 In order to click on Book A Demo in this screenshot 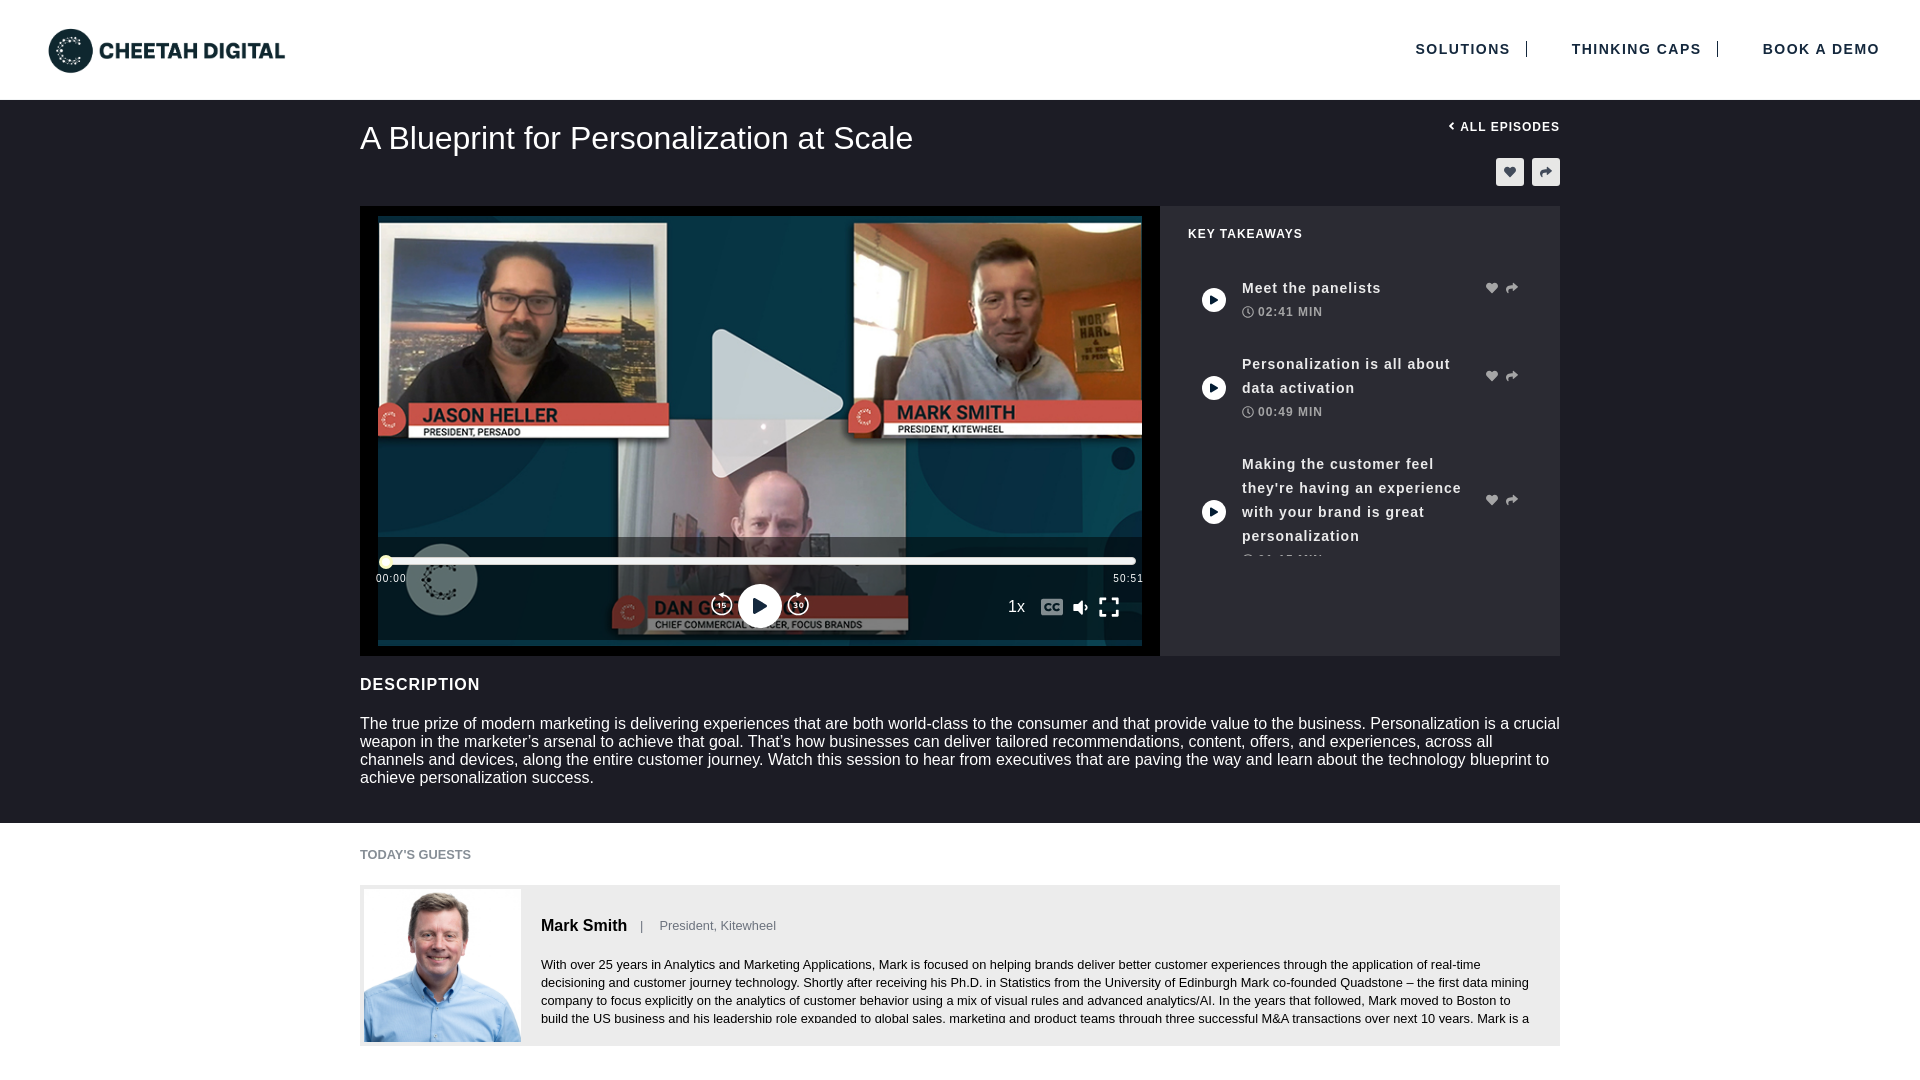, I will do `click(1813, 48)`.